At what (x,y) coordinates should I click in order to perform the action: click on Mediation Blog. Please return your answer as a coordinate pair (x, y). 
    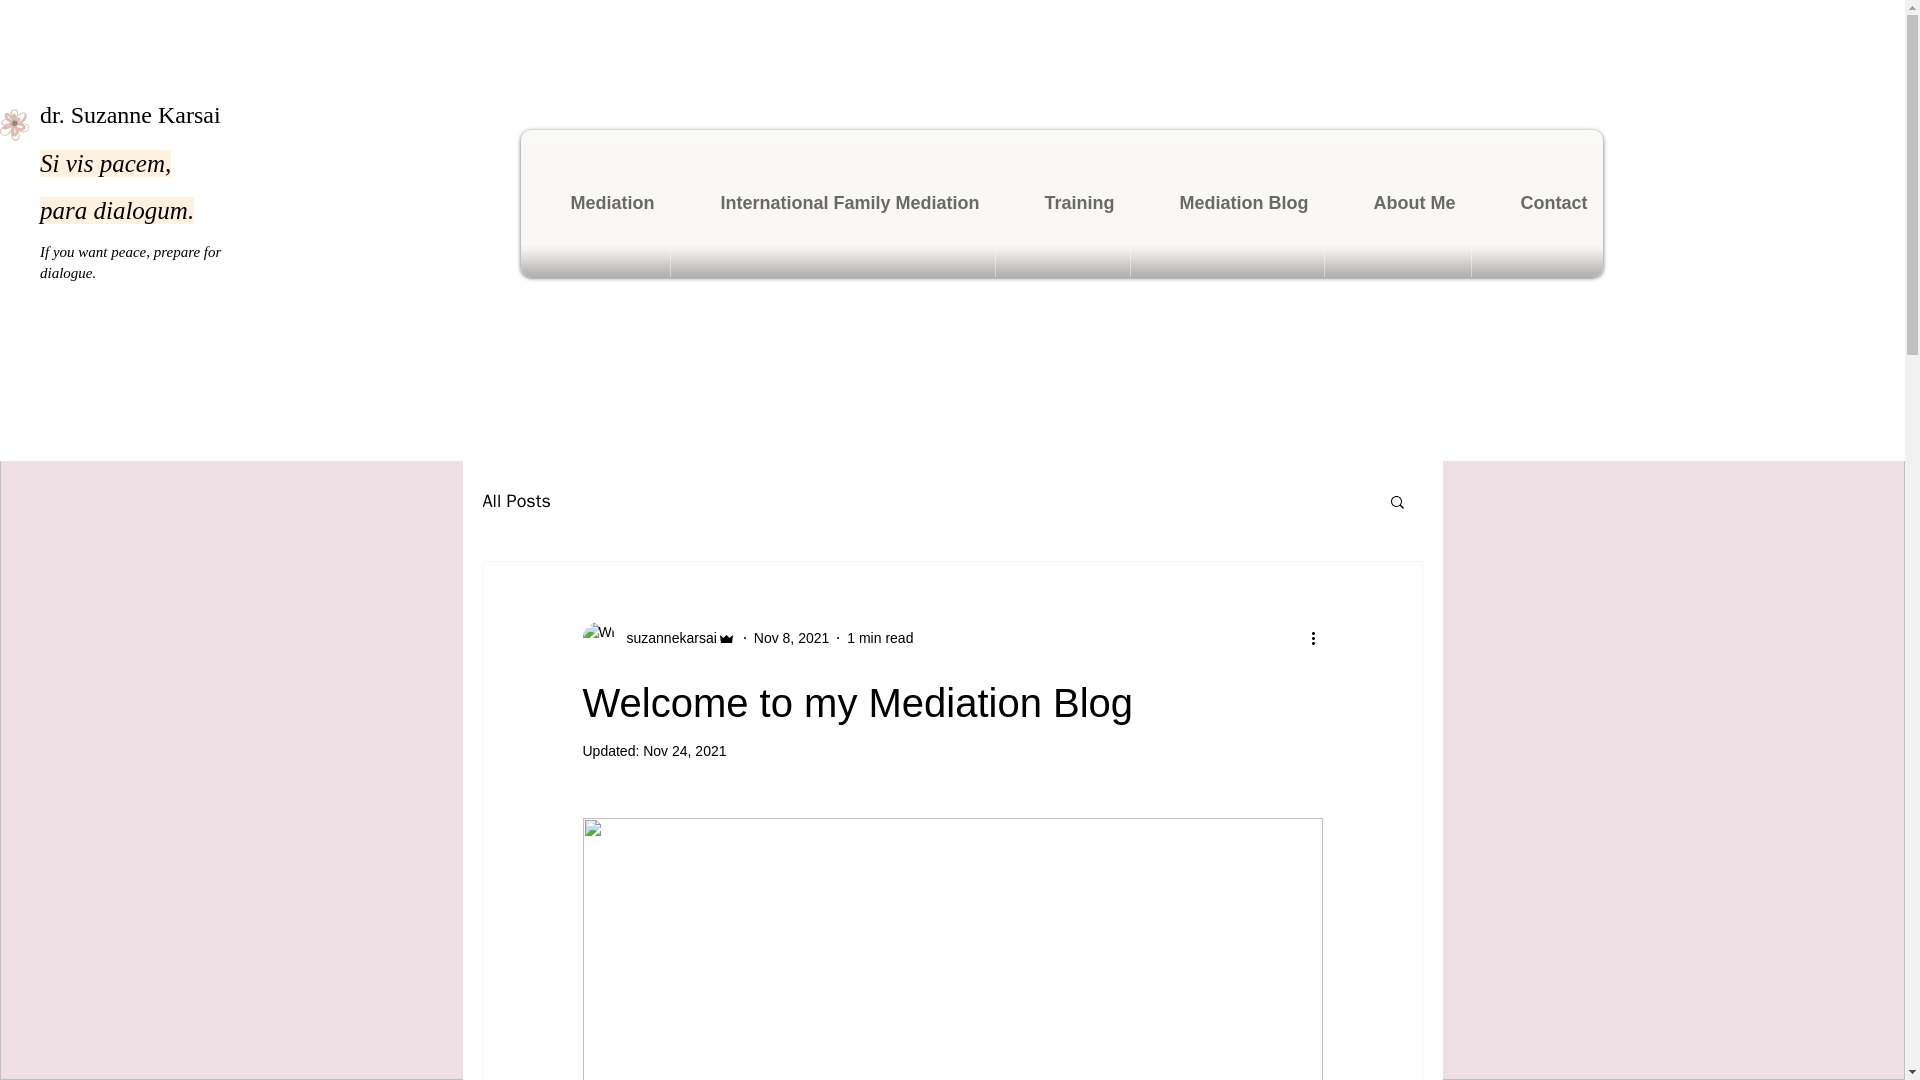
    Looking at the image, I should click on (1228, 202).